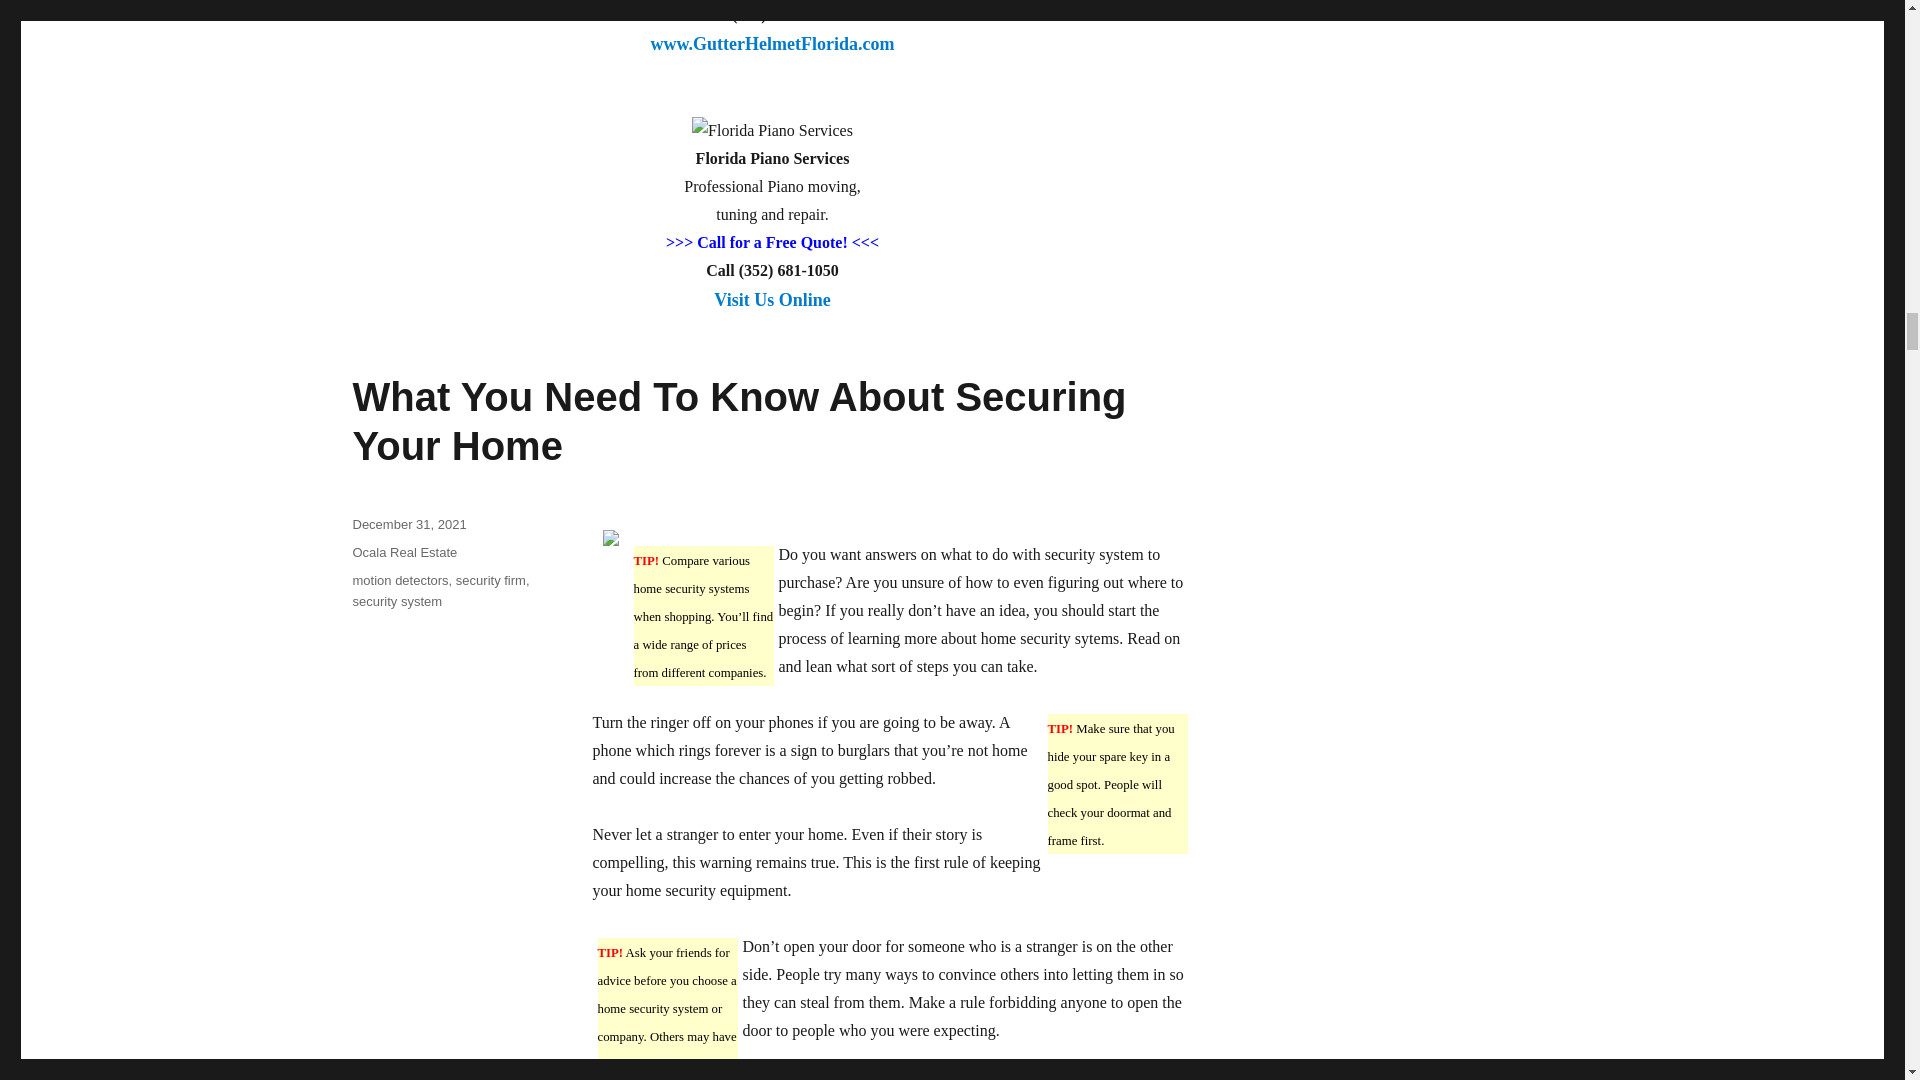 This screenshot has height=1080, width=1920. I want to click on Ocala Real Estate, so click(404, 552).